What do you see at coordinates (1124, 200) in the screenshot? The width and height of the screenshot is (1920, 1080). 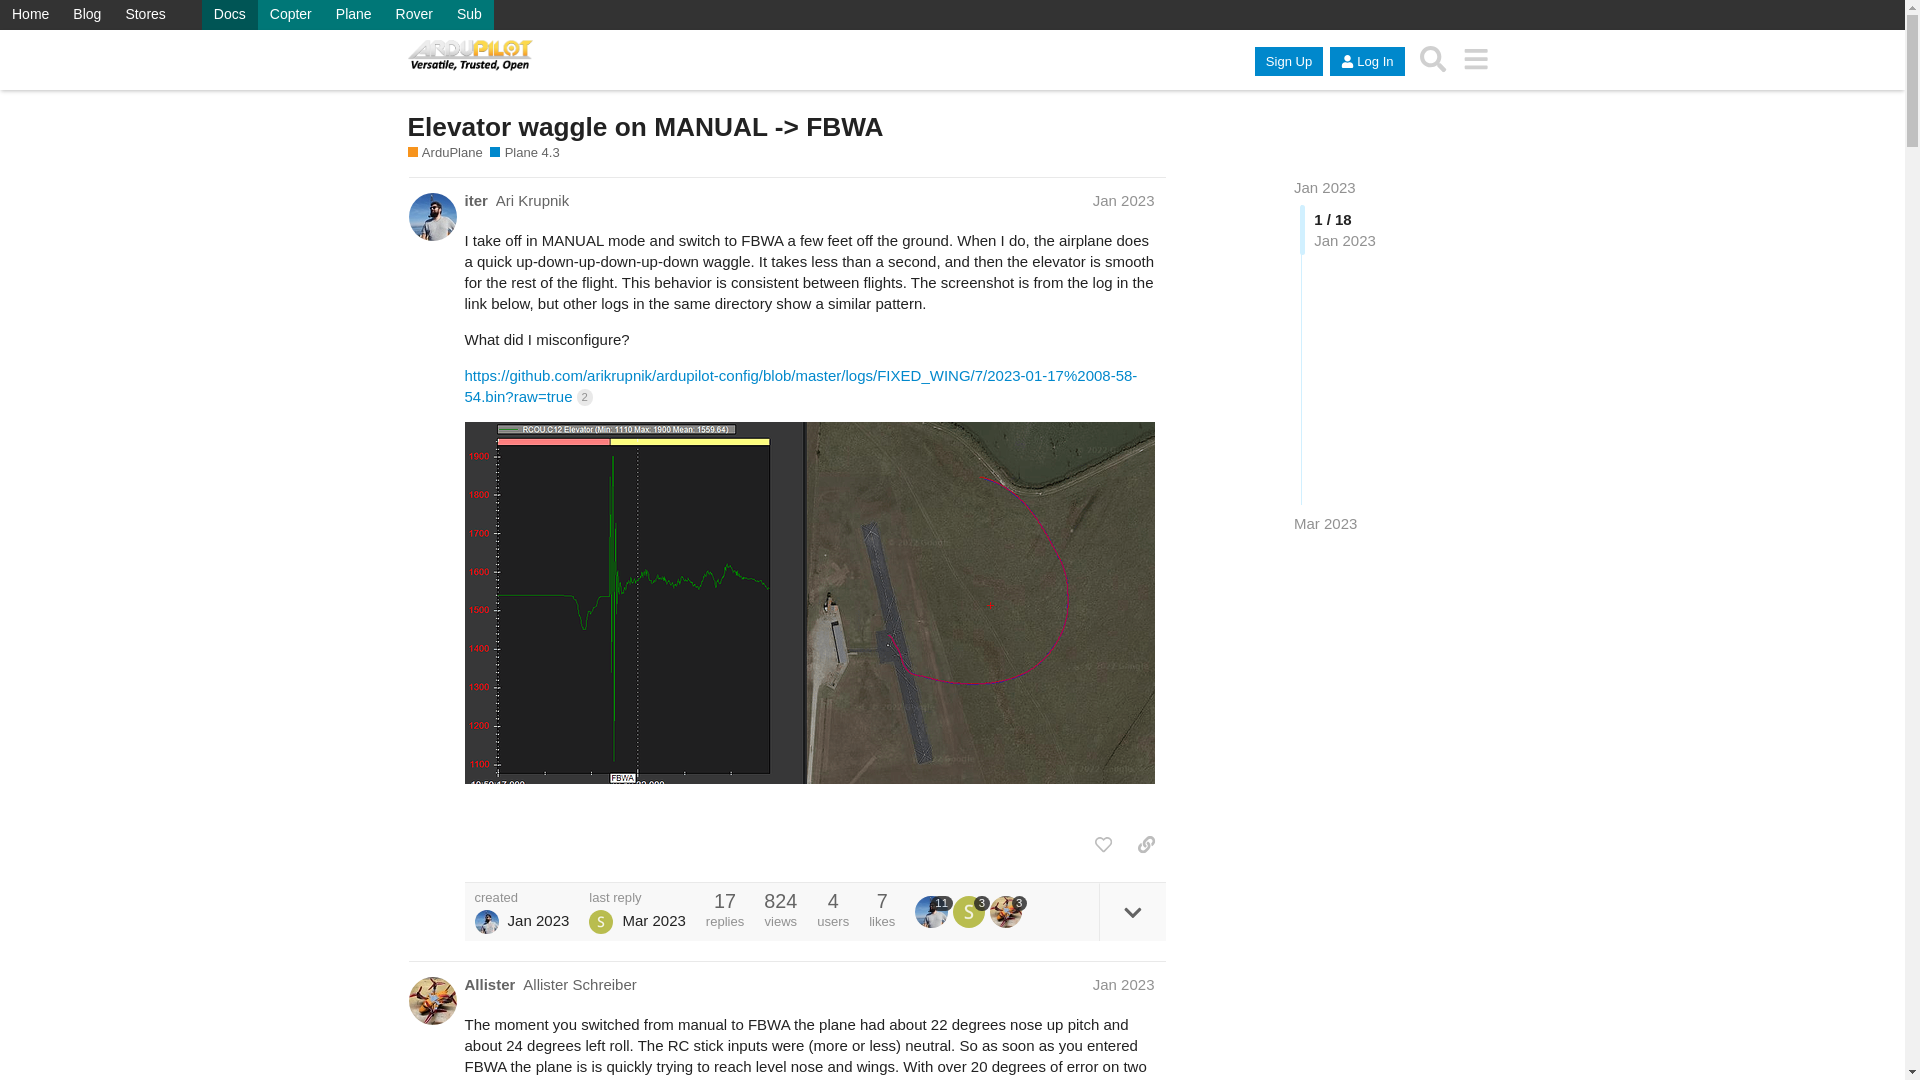 I see `Post date` at bounding box center [1124, 200].